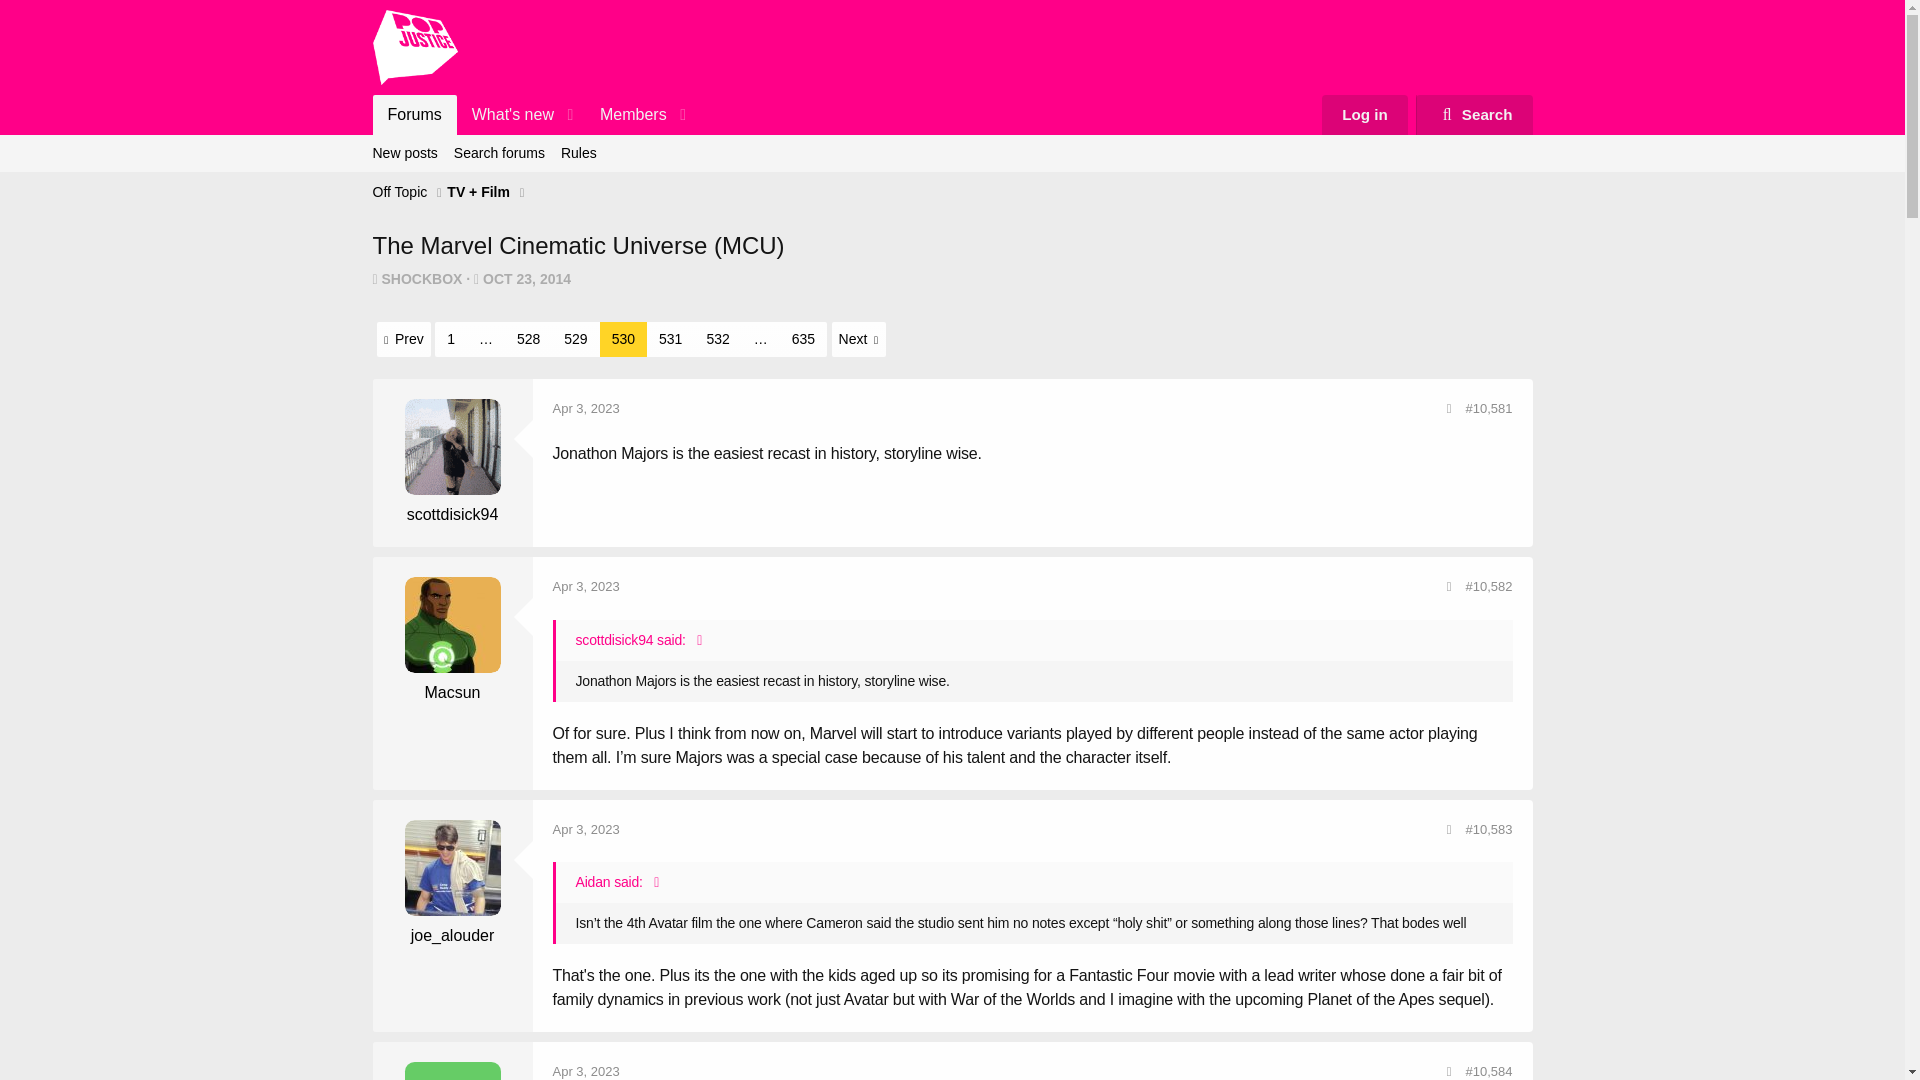  I want to click on What's new, so click(506, 115).